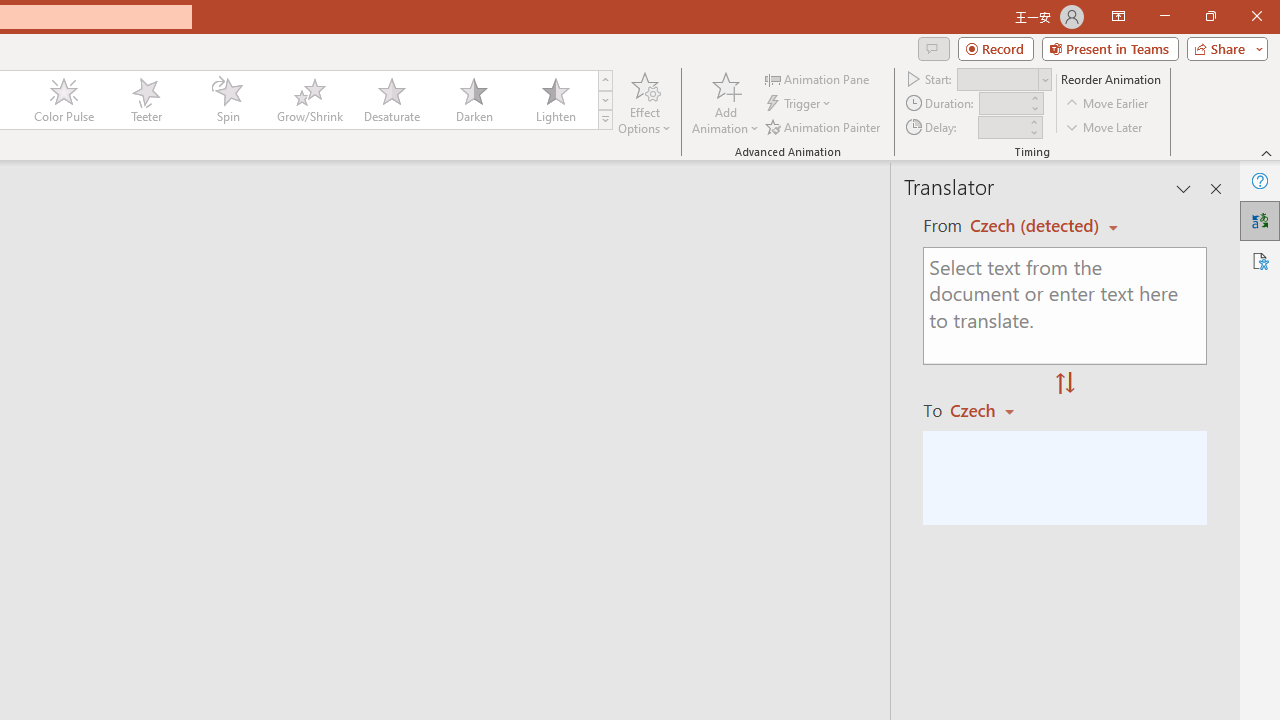 This screenshot has height=720, width=1280. What do you see at coordinates (605, 100) in the screenshot?
I see `Row Down` at bounding box center [605, 100].